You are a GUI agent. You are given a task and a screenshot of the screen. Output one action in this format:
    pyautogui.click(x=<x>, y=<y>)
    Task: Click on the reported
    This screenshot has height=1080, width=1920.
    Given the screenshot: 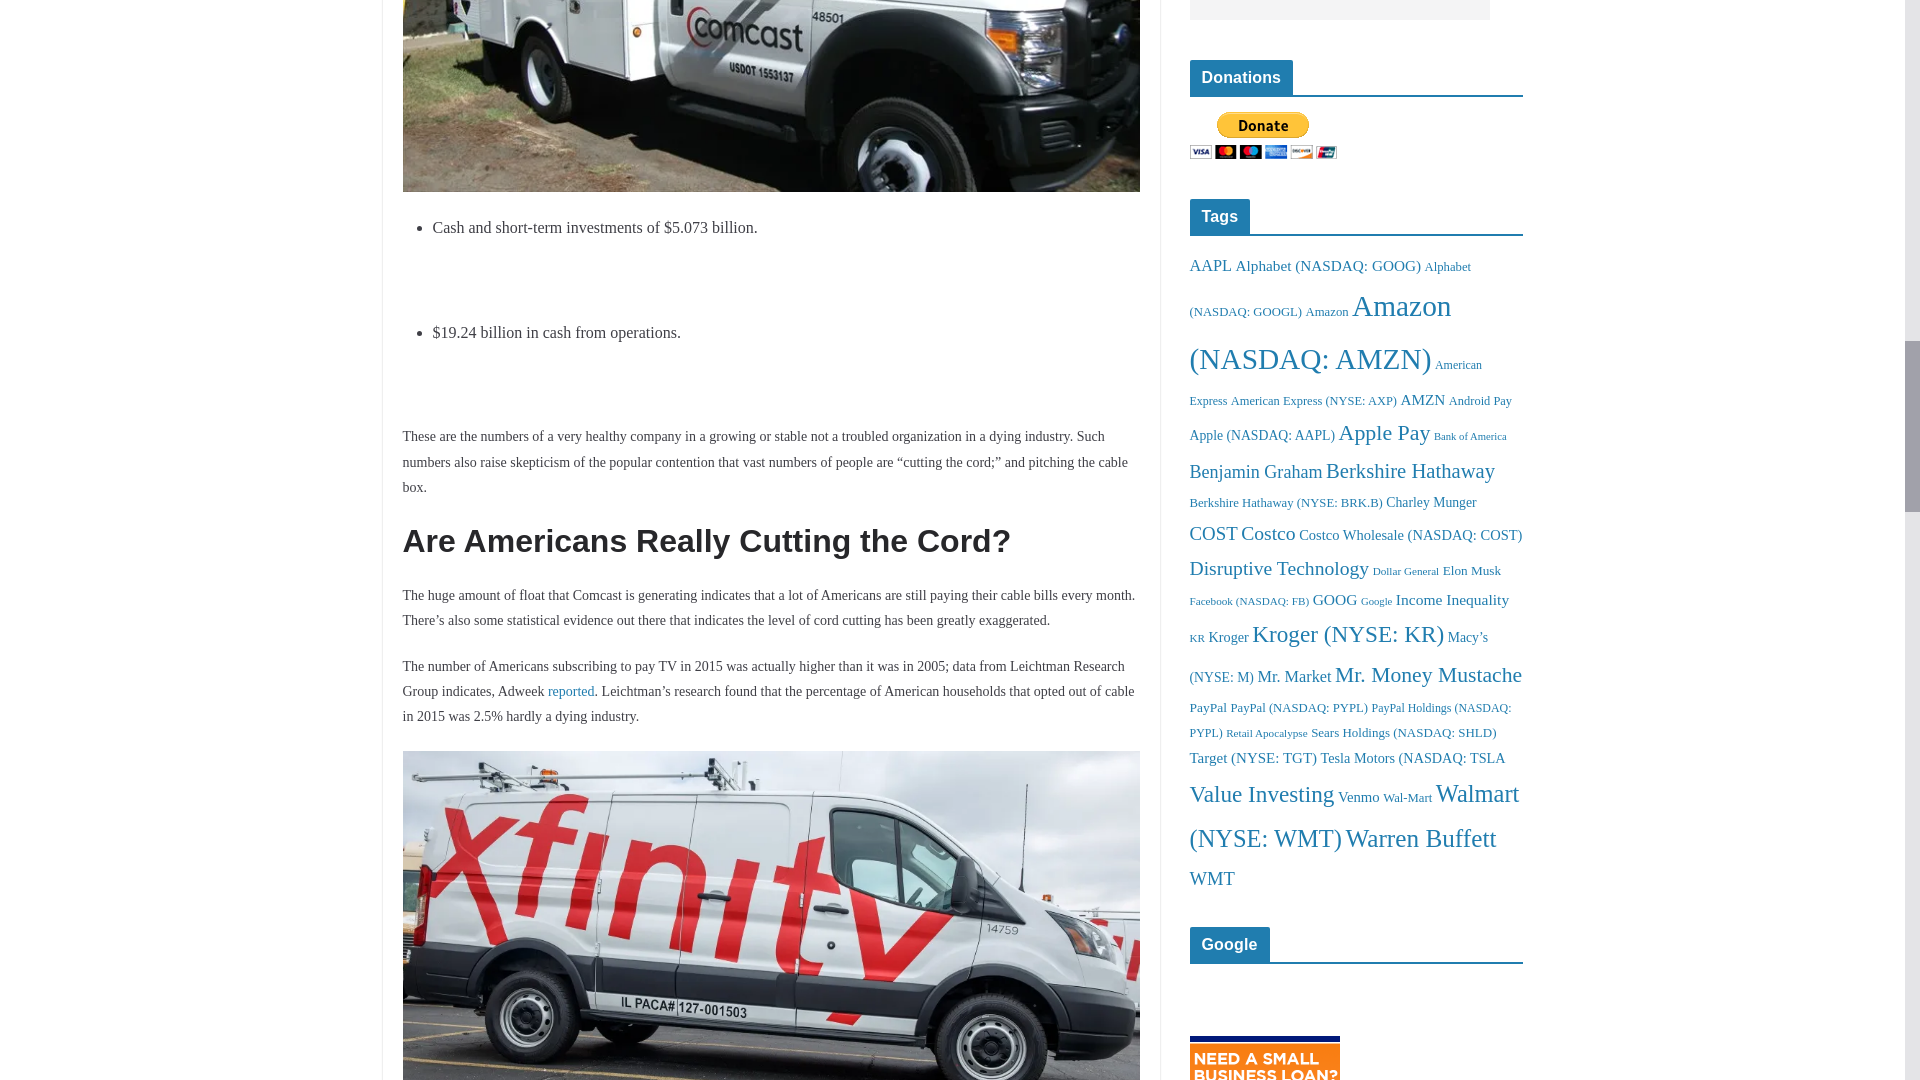 What is the action you would take?
    pyautogui.click(x=571, y=690)
    